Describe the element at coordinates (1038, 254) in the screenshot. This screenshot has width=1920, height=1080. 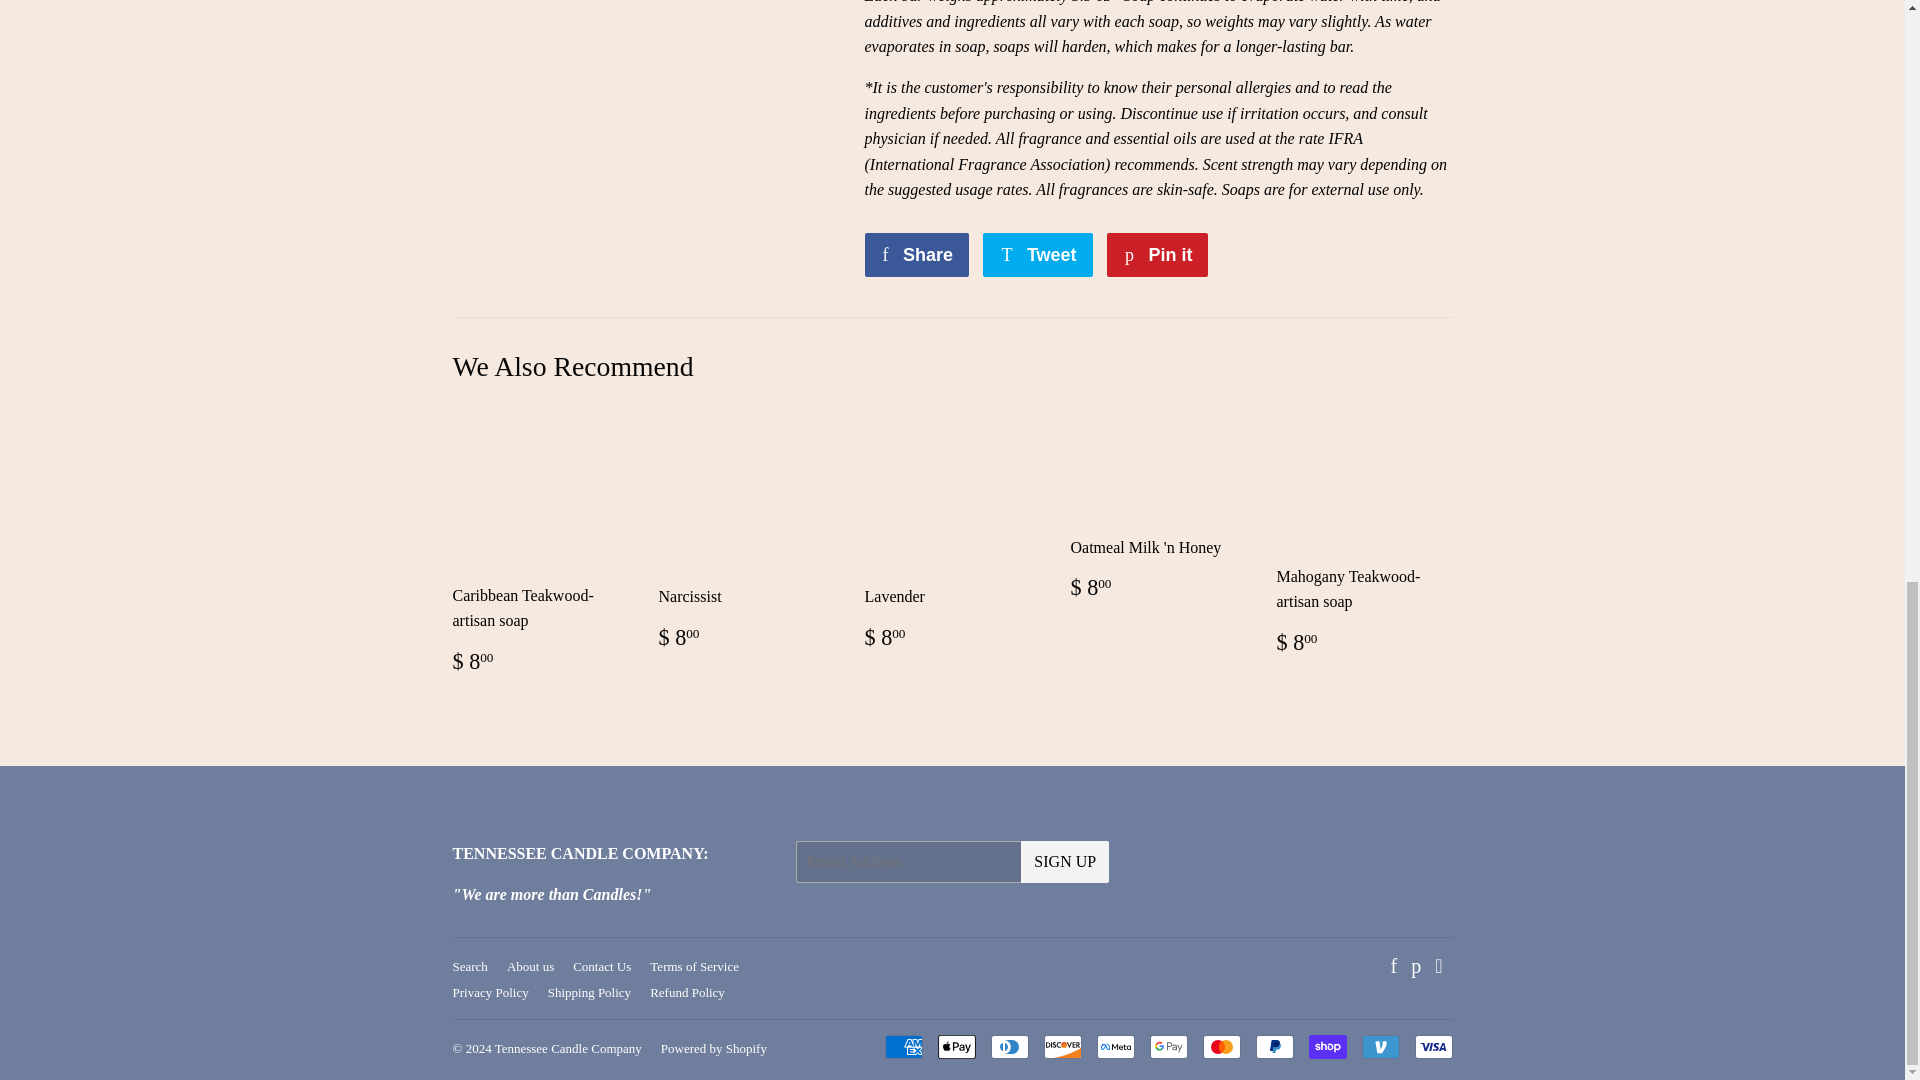
I see `Tweet on Twitter` at that location.